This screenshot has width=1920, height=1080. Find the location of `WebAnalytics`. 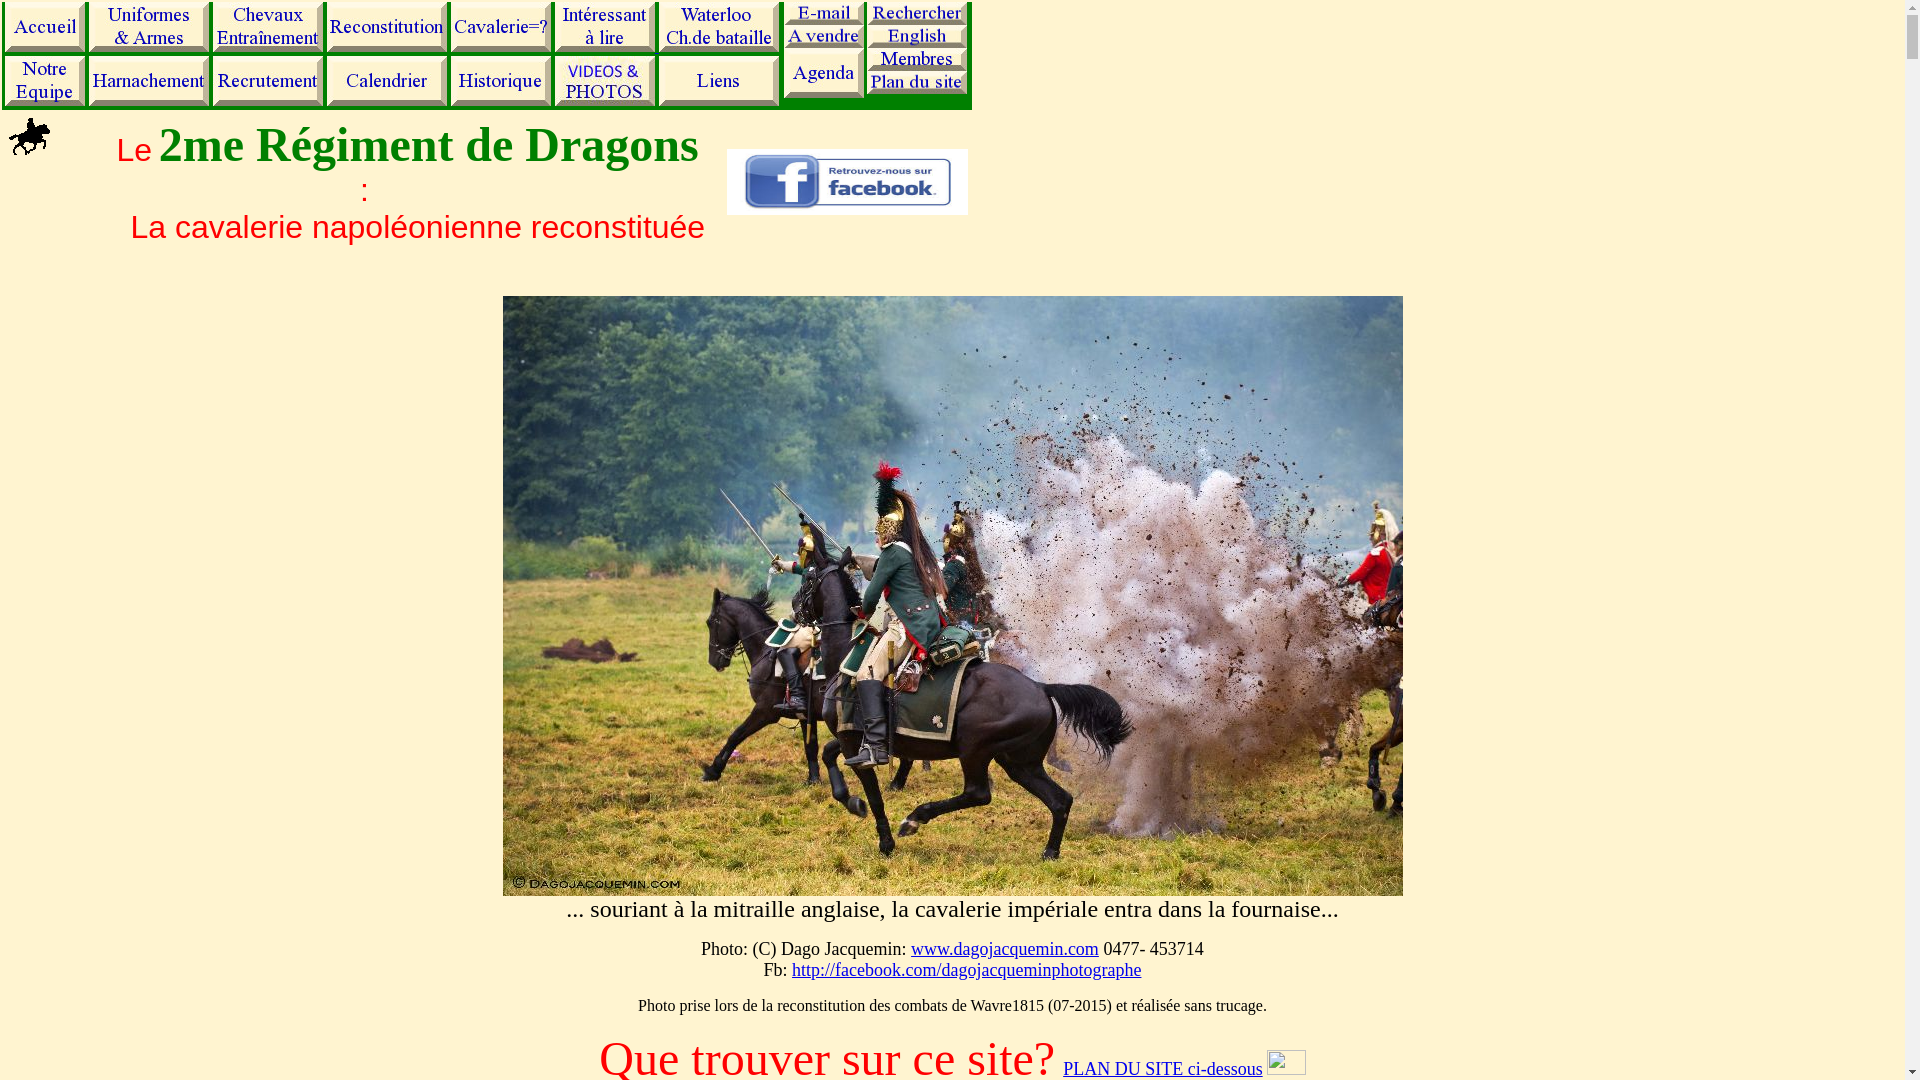

WebAnalytics is located at coordinates (1286, 1070).